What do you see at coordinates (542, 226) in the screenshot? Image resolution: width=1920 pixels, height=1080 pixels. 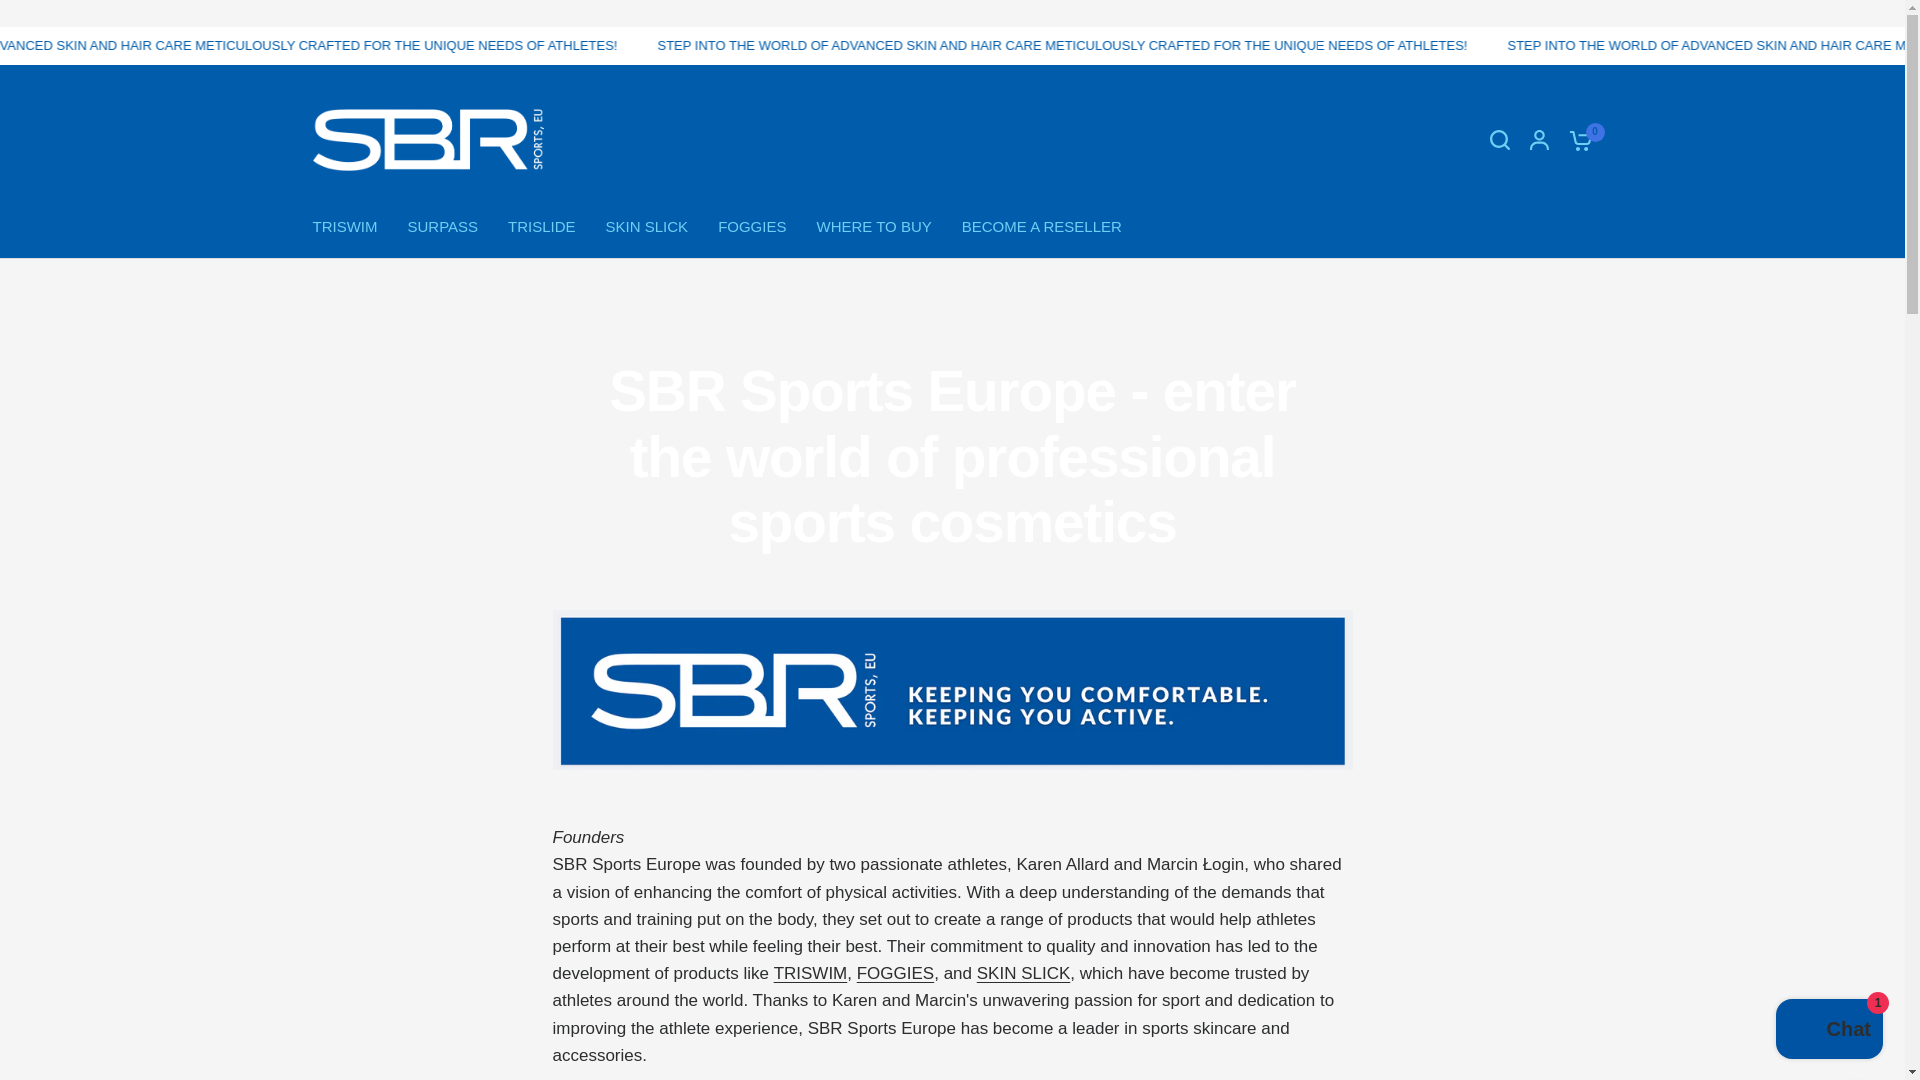 I see `TRISLIDE` at bounding box center [542, 226].